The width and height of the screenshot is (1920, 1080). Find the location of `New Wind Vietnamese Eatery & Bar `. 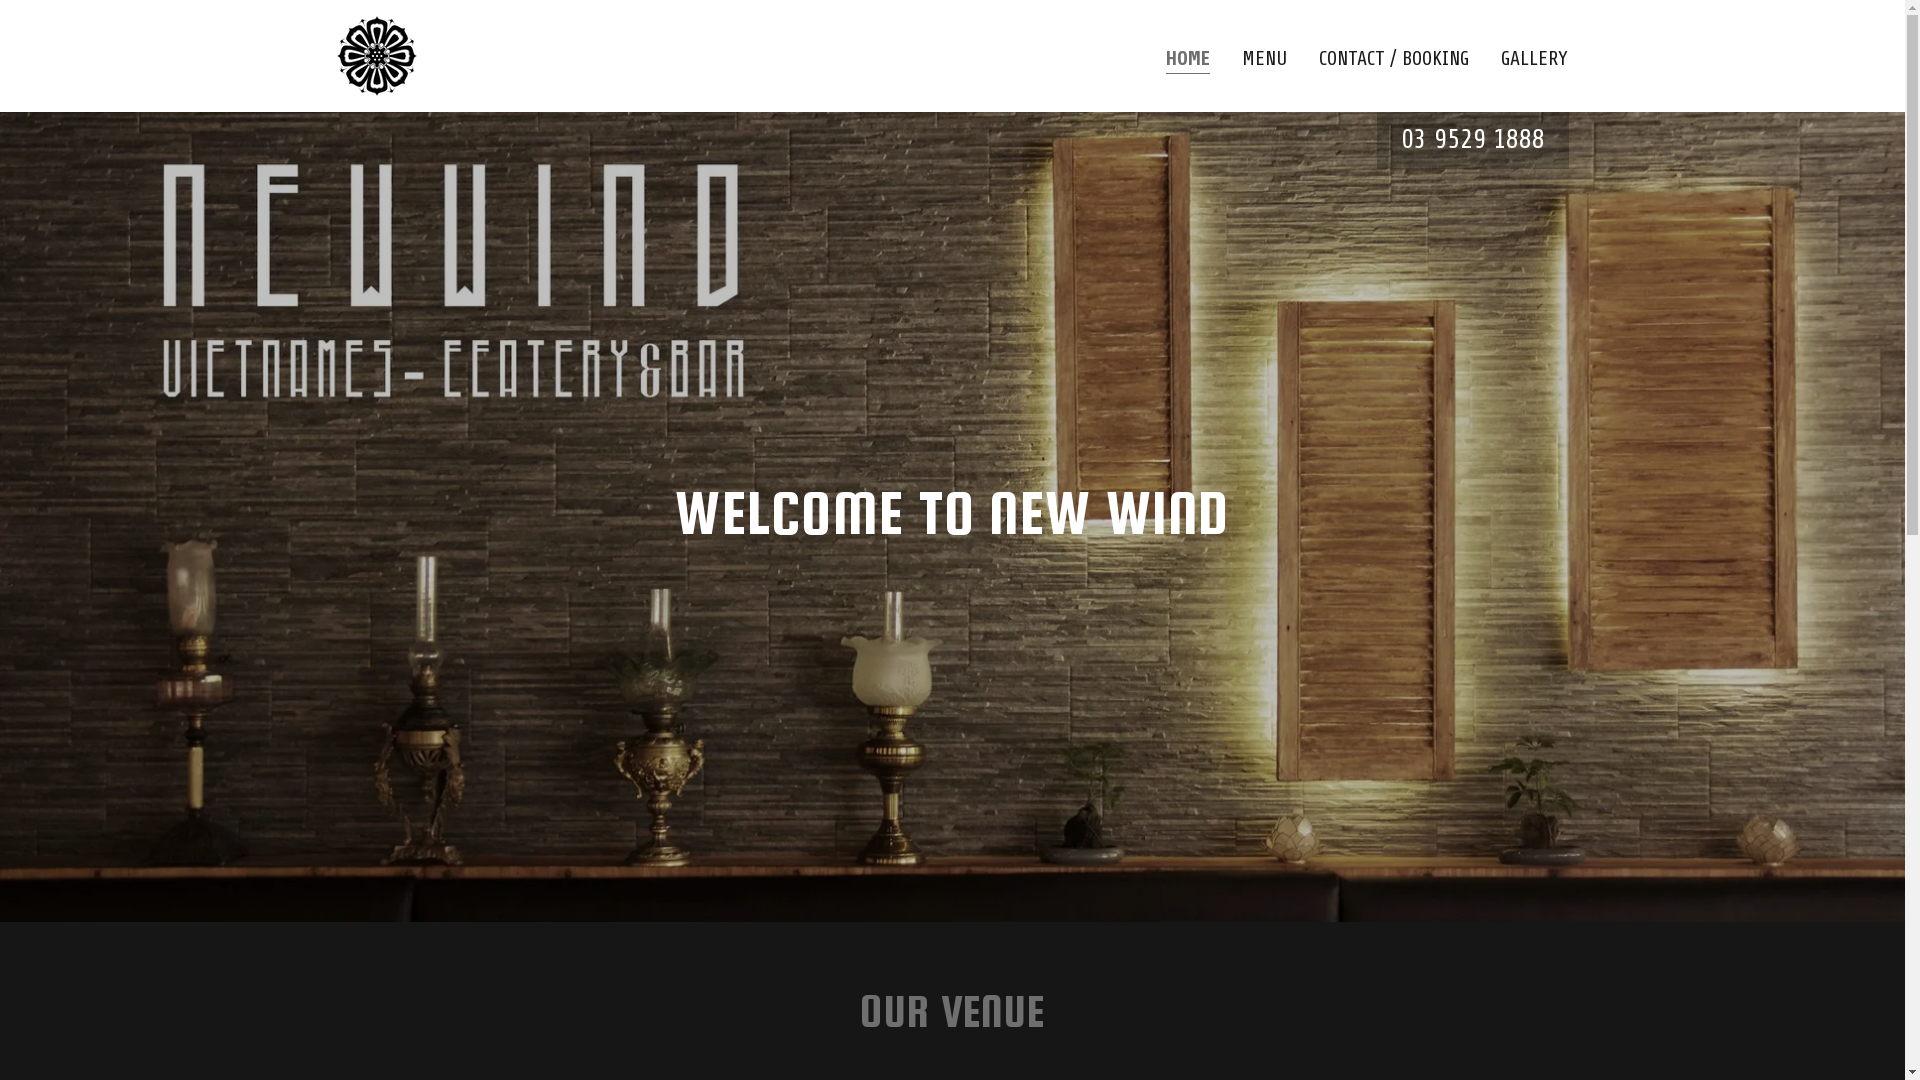

New Wind Vietnamese Eatery & Bar  is located at coordinates (376, 54).